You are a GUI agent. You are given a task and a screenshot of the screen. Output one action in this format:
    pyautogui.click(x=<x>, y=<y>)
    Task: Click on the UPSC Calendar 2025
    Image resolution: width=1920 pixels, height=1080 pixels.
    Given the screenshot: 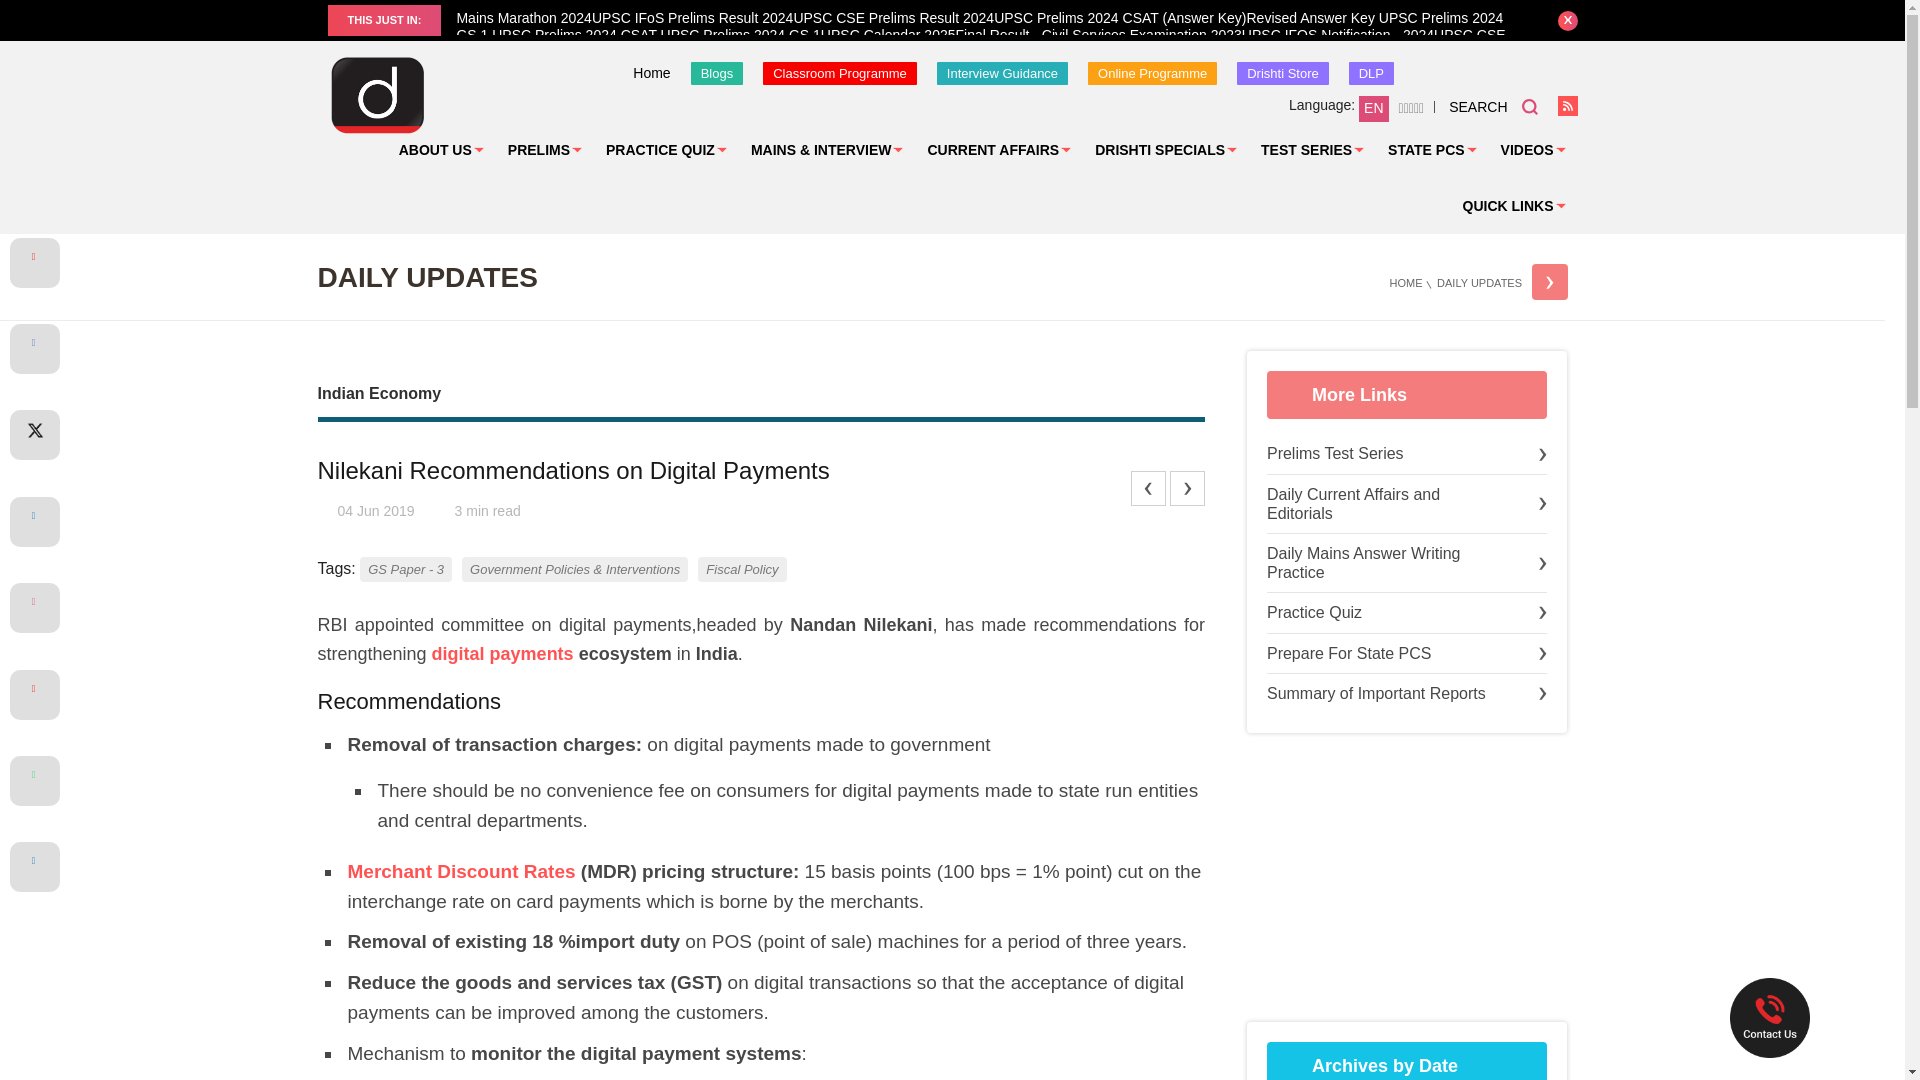 What is the action you would take?
    pyautogui.click(x=888, y=35)
    